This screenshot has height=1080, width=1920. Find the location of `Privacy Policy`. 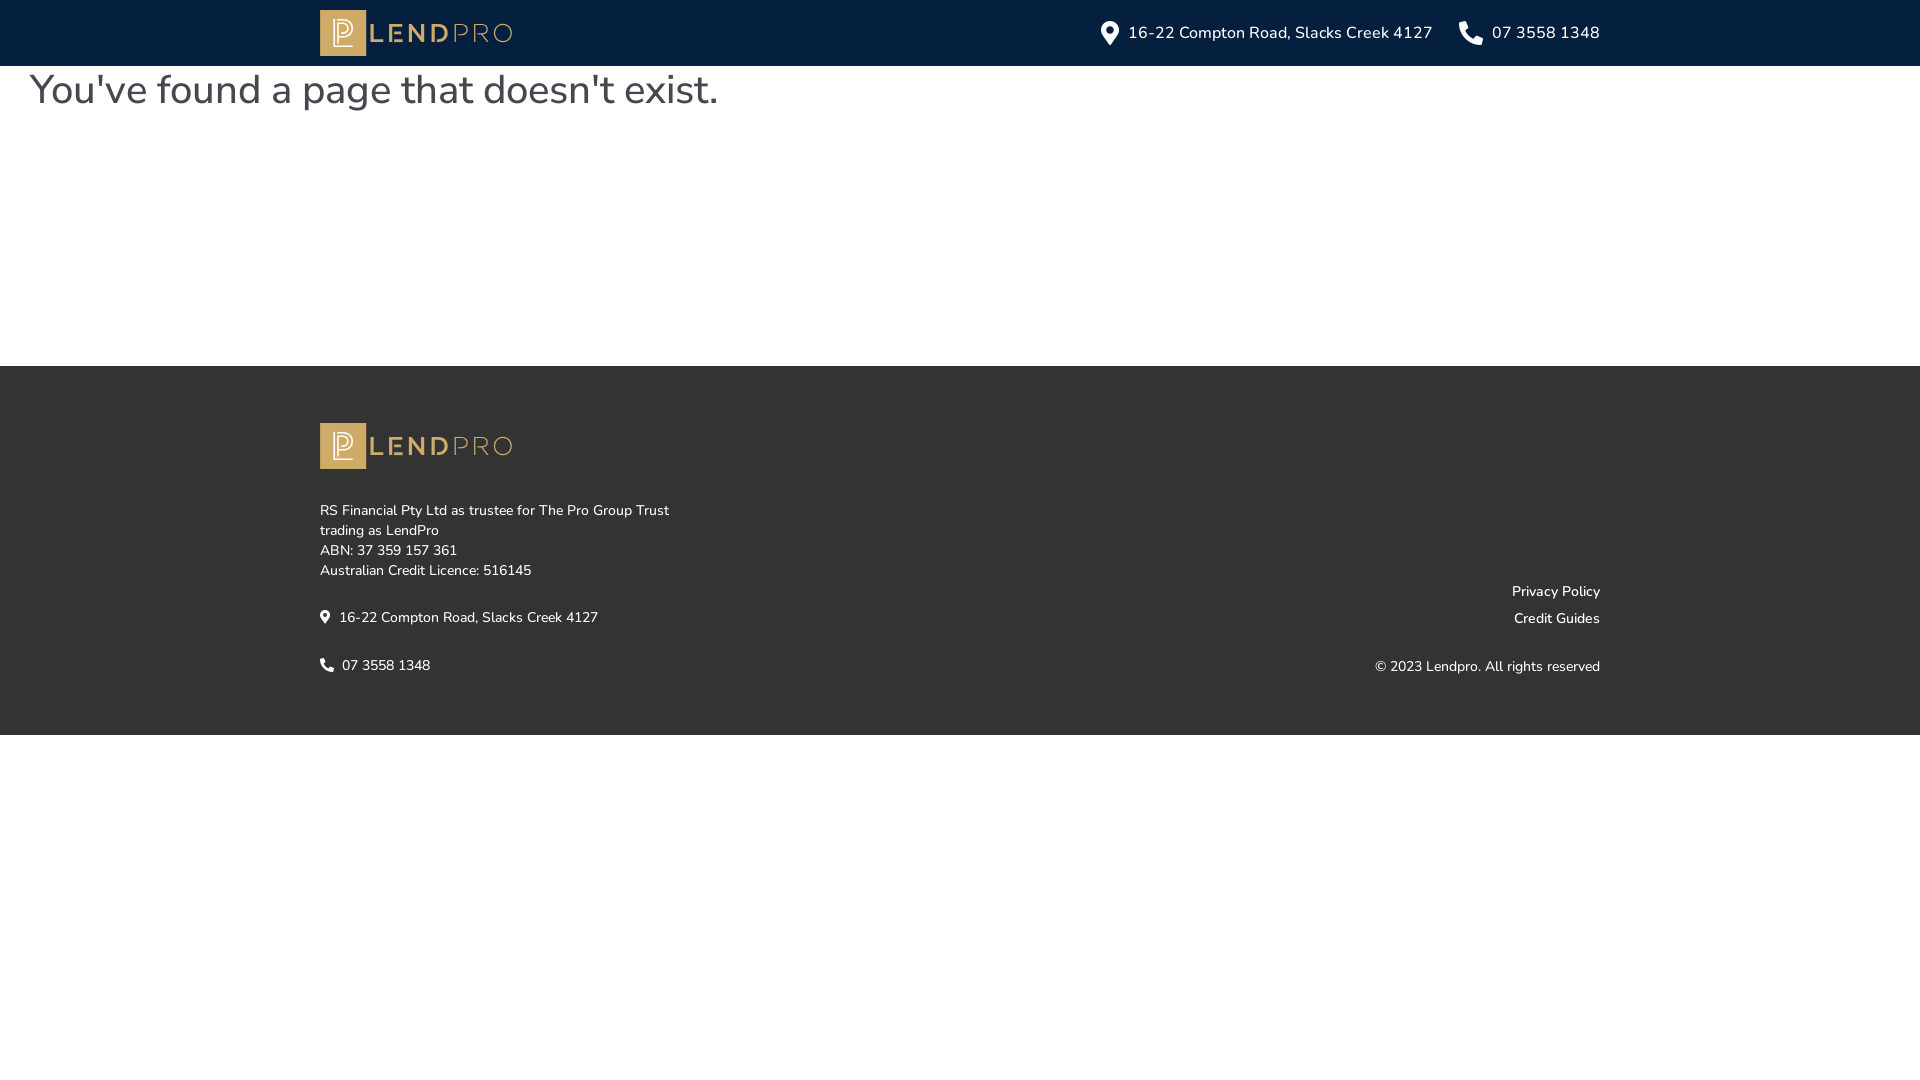

Privacy Policy is located at coordinates (1285, 592).